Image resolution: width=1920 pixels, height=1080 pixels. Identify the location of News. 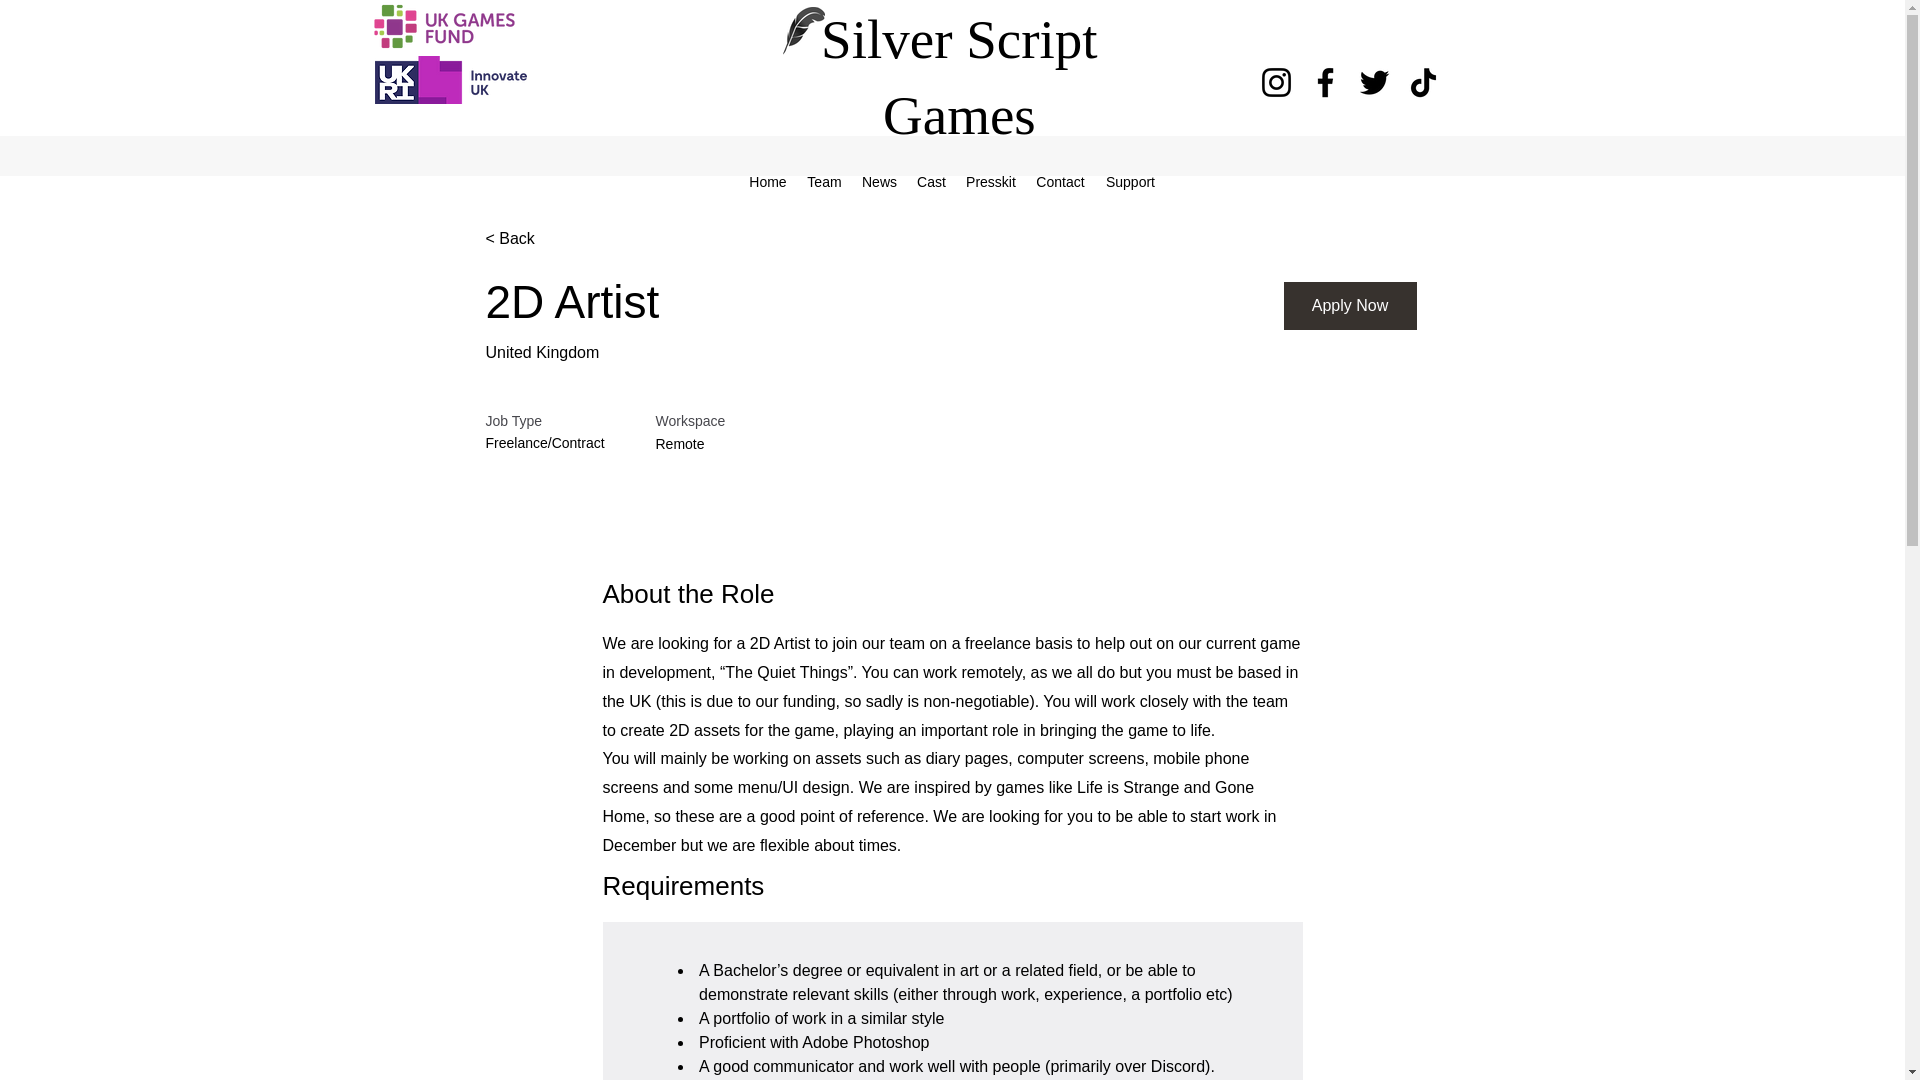
(879, 182).